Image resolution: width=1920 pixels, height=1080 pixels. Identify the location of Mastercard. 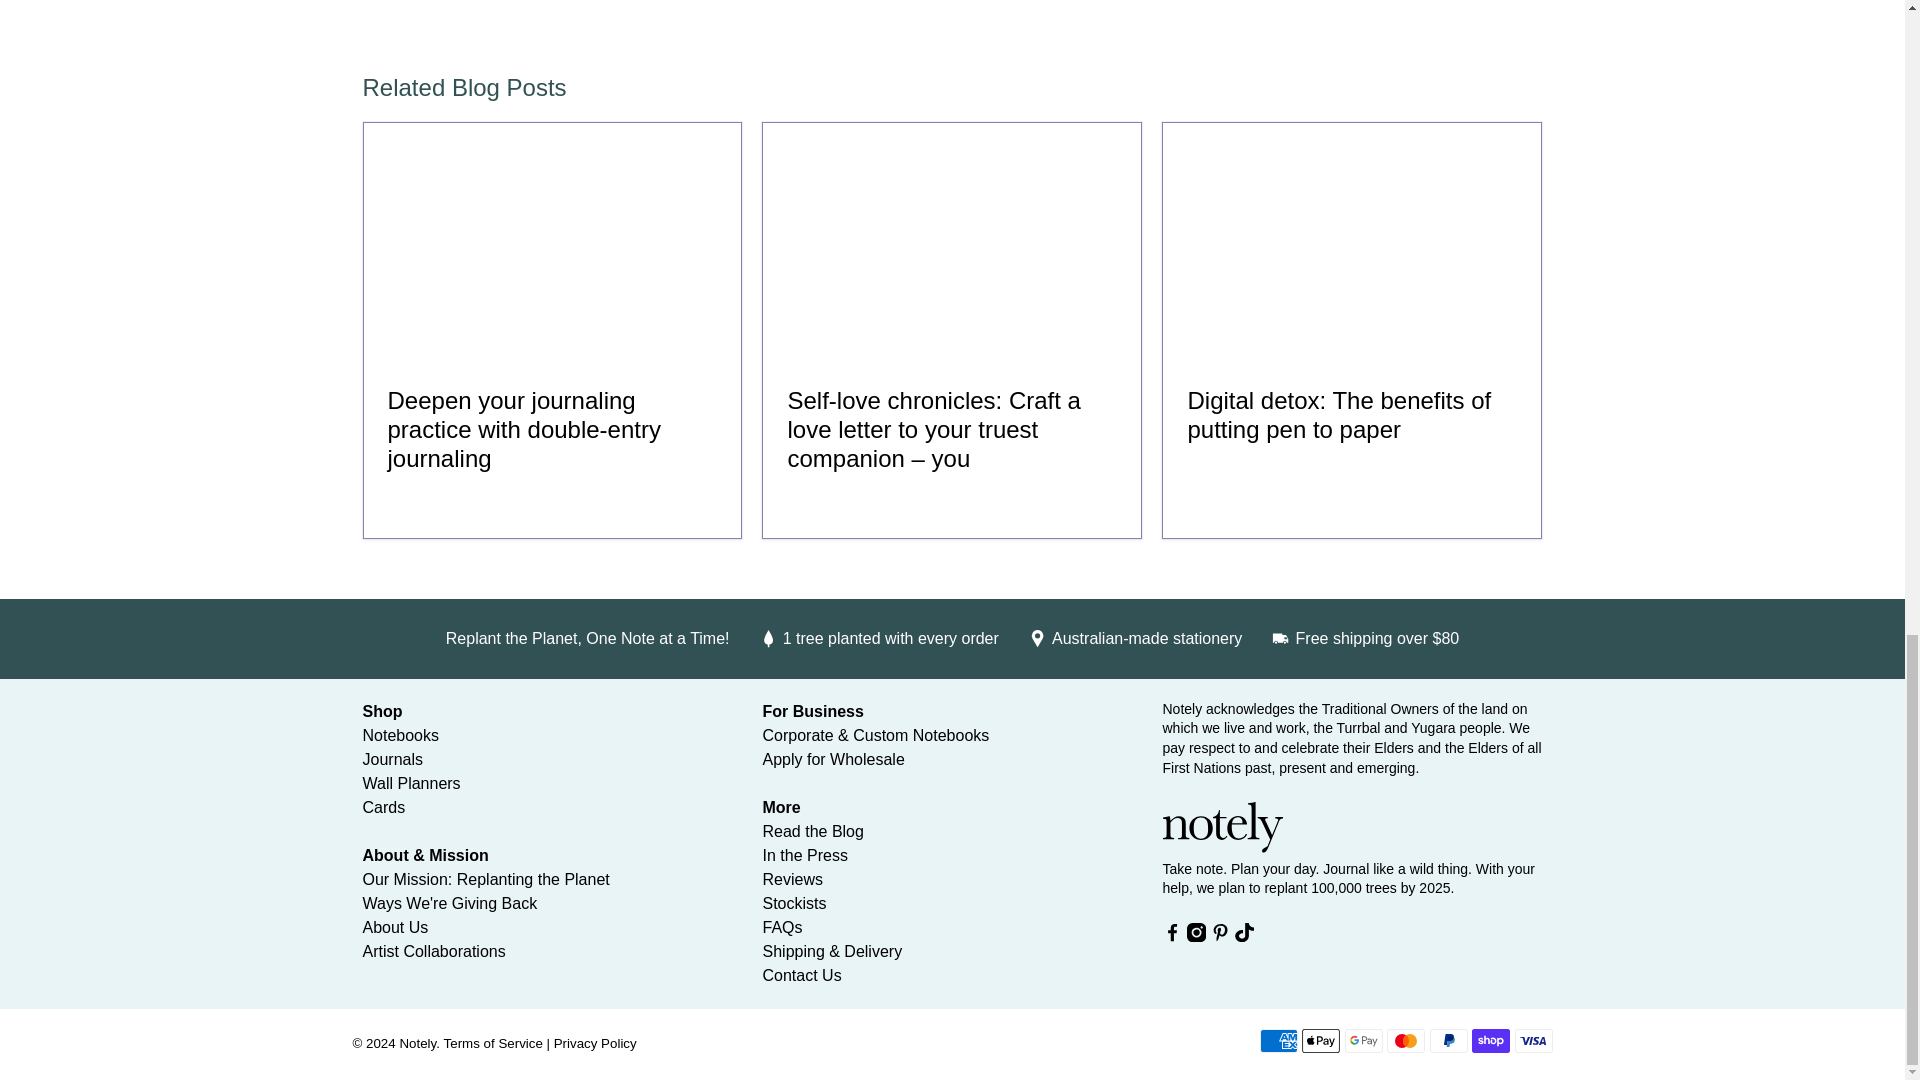
(1405, 1041).